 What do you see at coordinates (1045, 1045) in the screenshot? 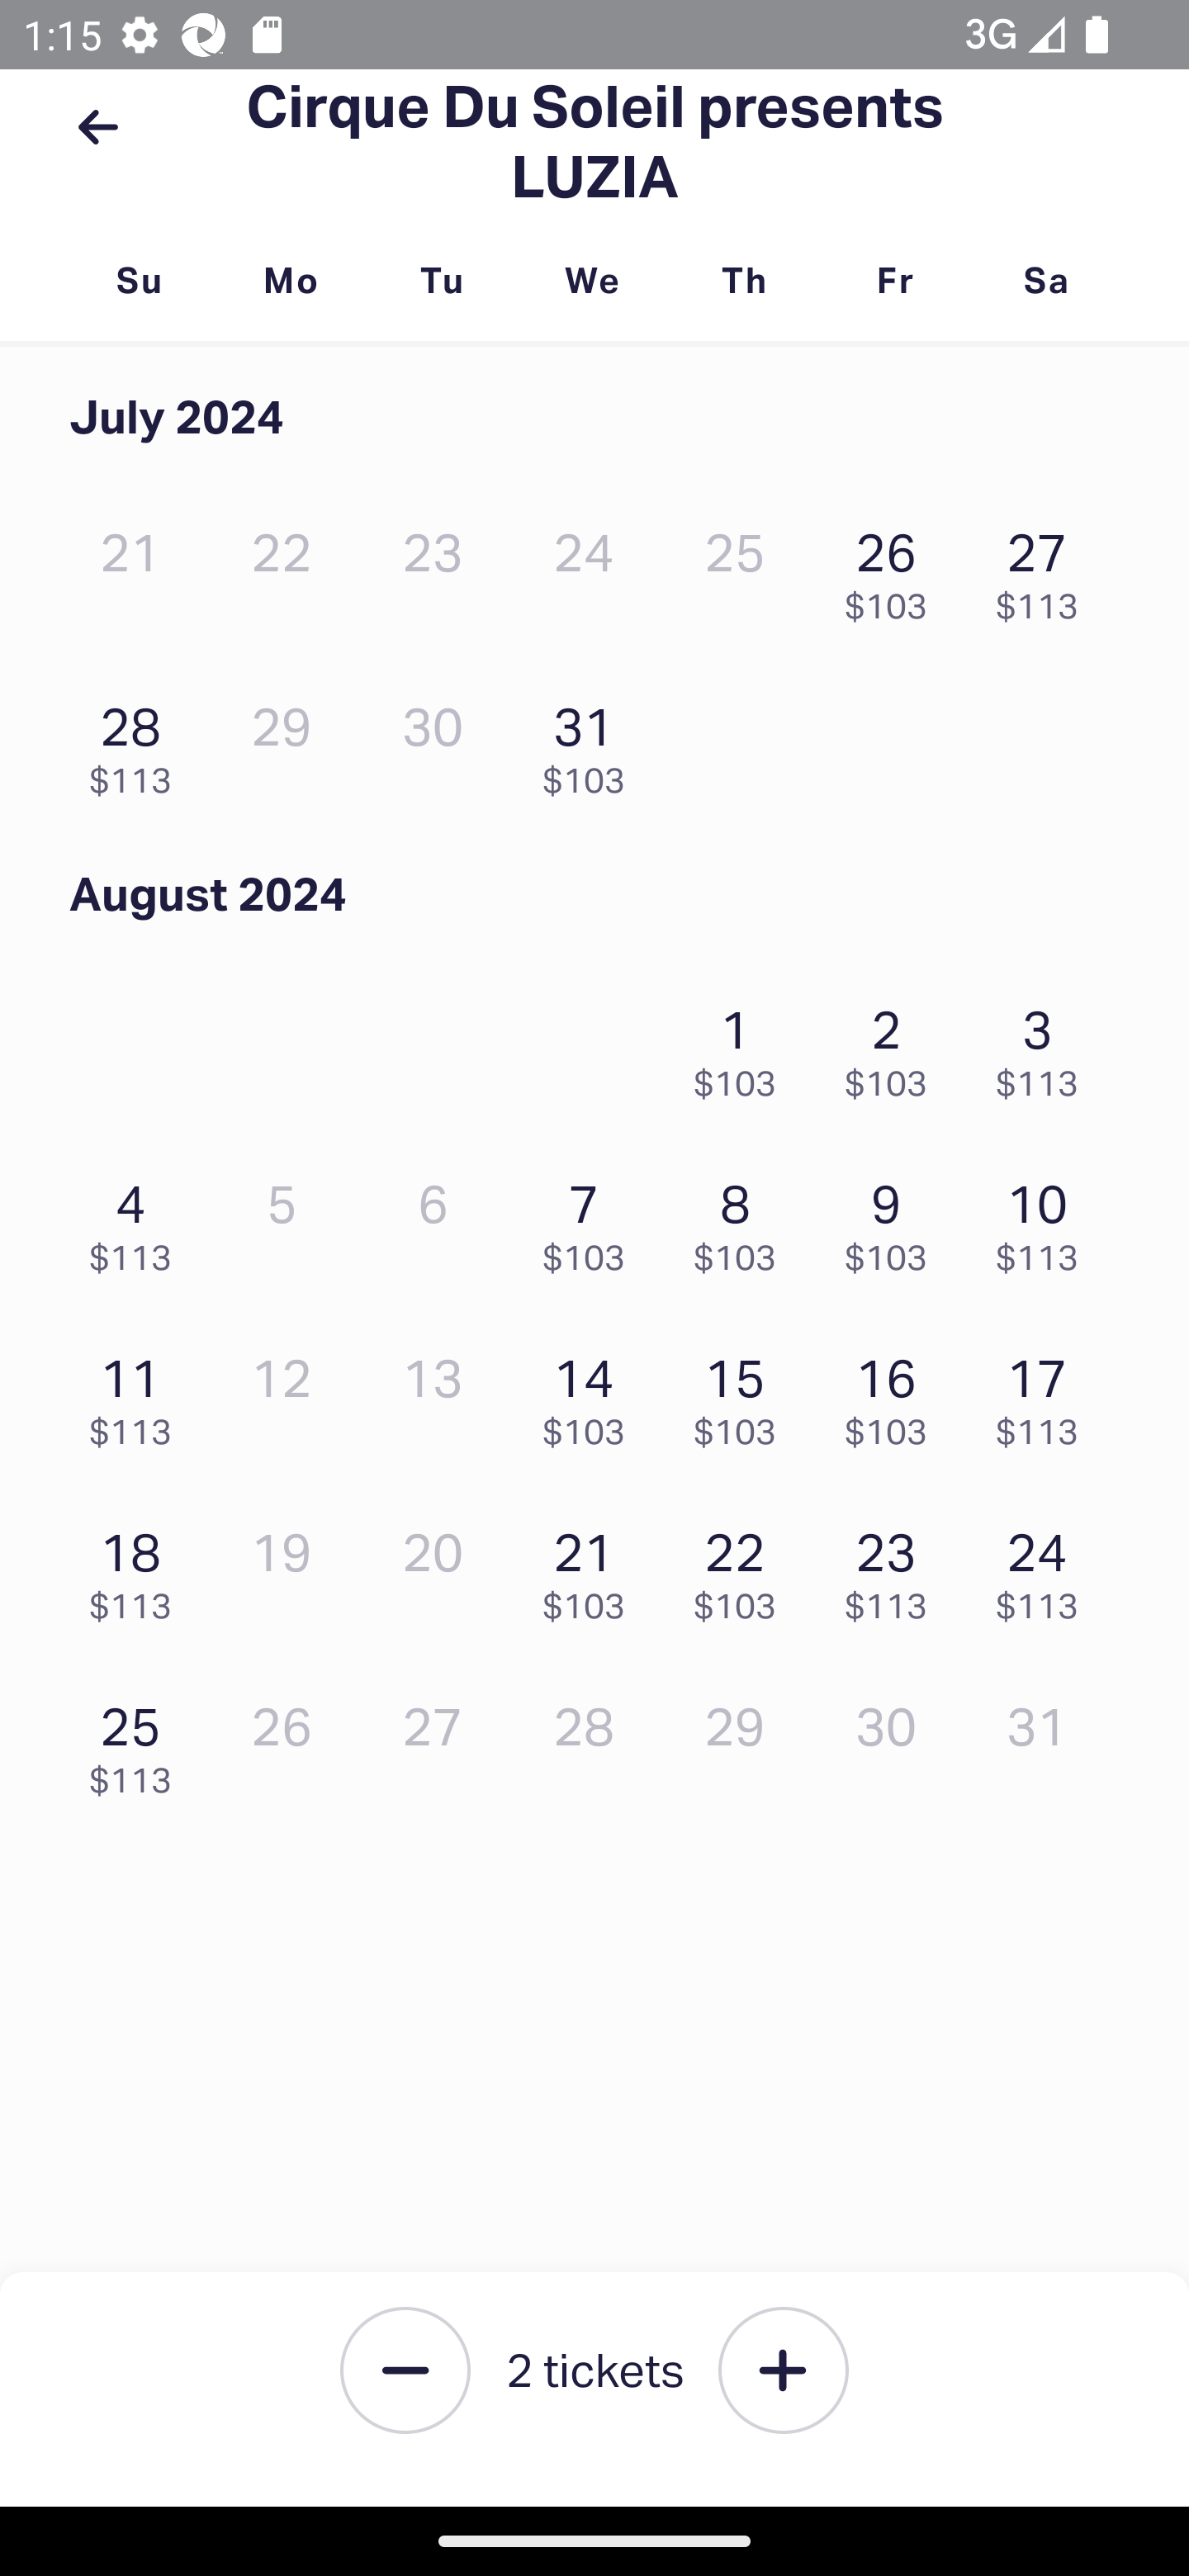
I see `3 $113` at bounding box center [1045, 1045].